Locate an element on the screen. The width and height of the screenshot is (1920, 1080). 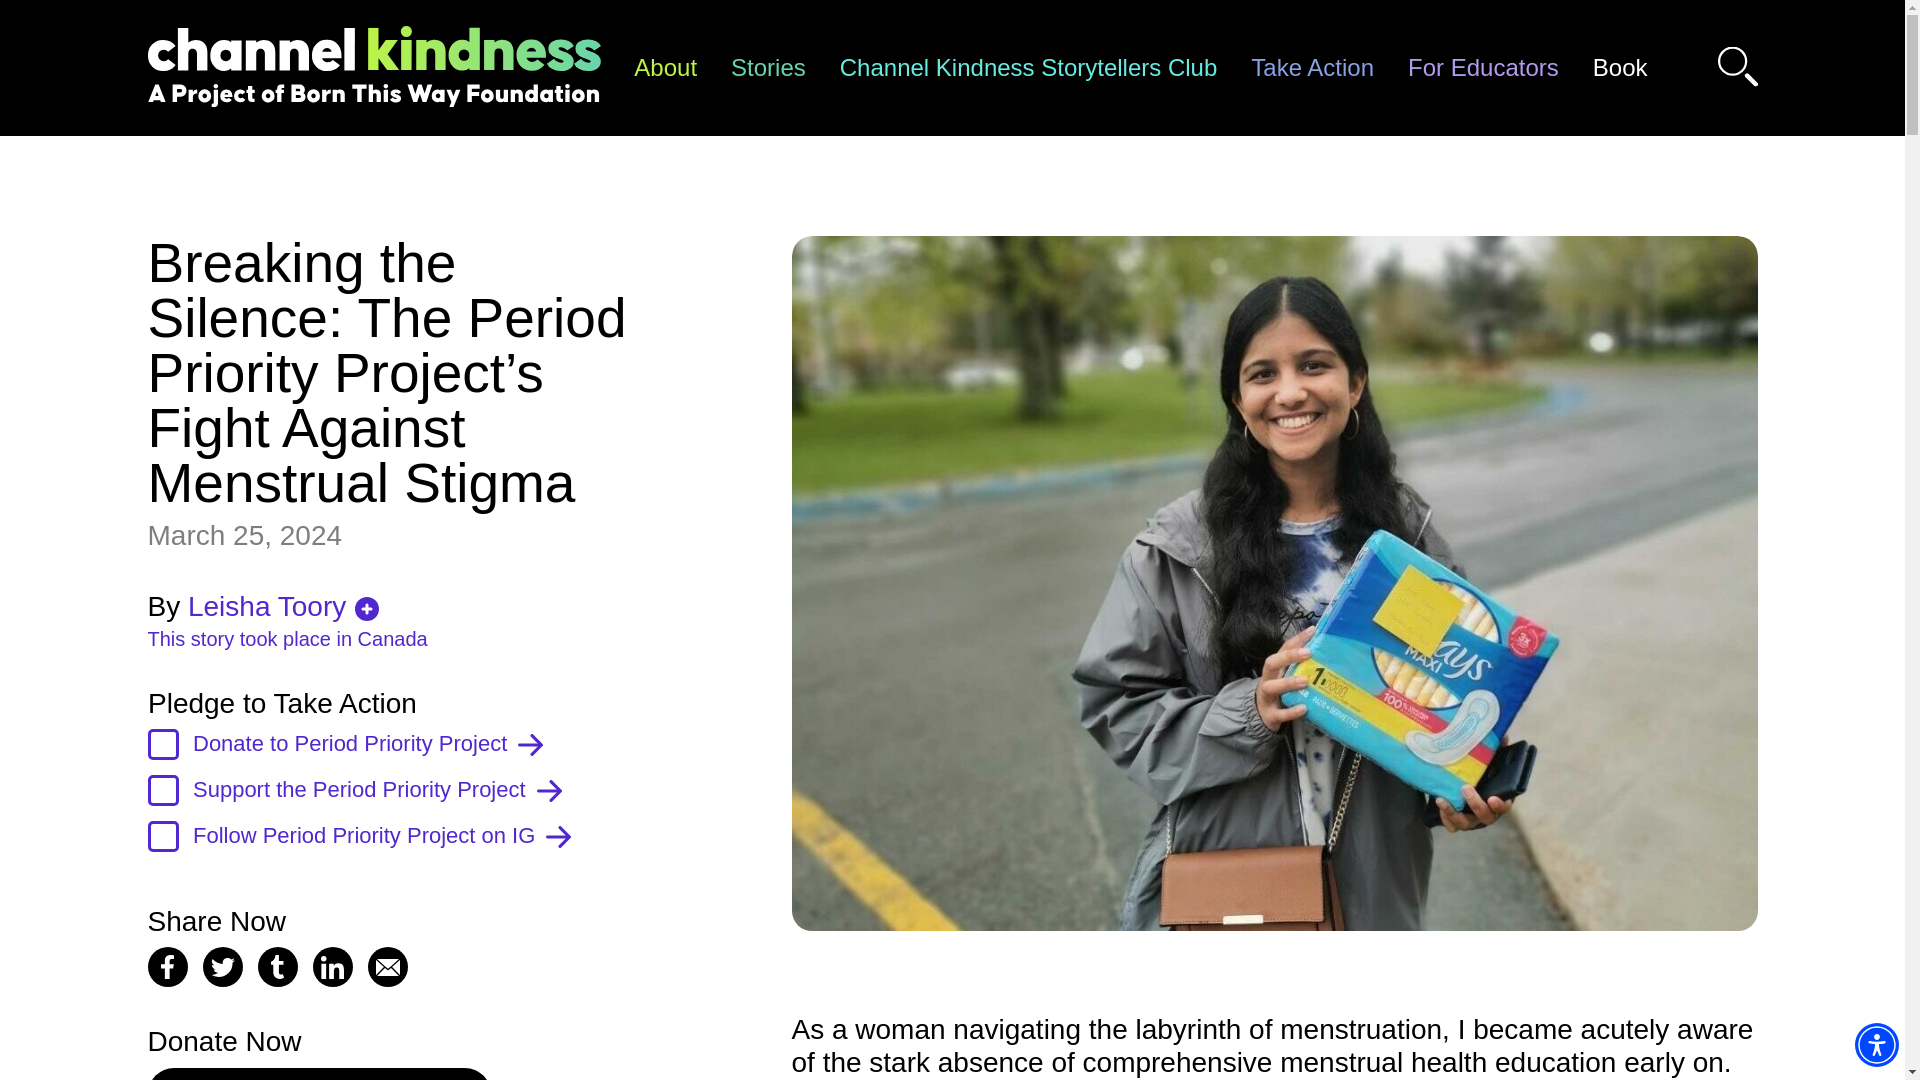
Leisha Toory is located at coordinates (266, 606).